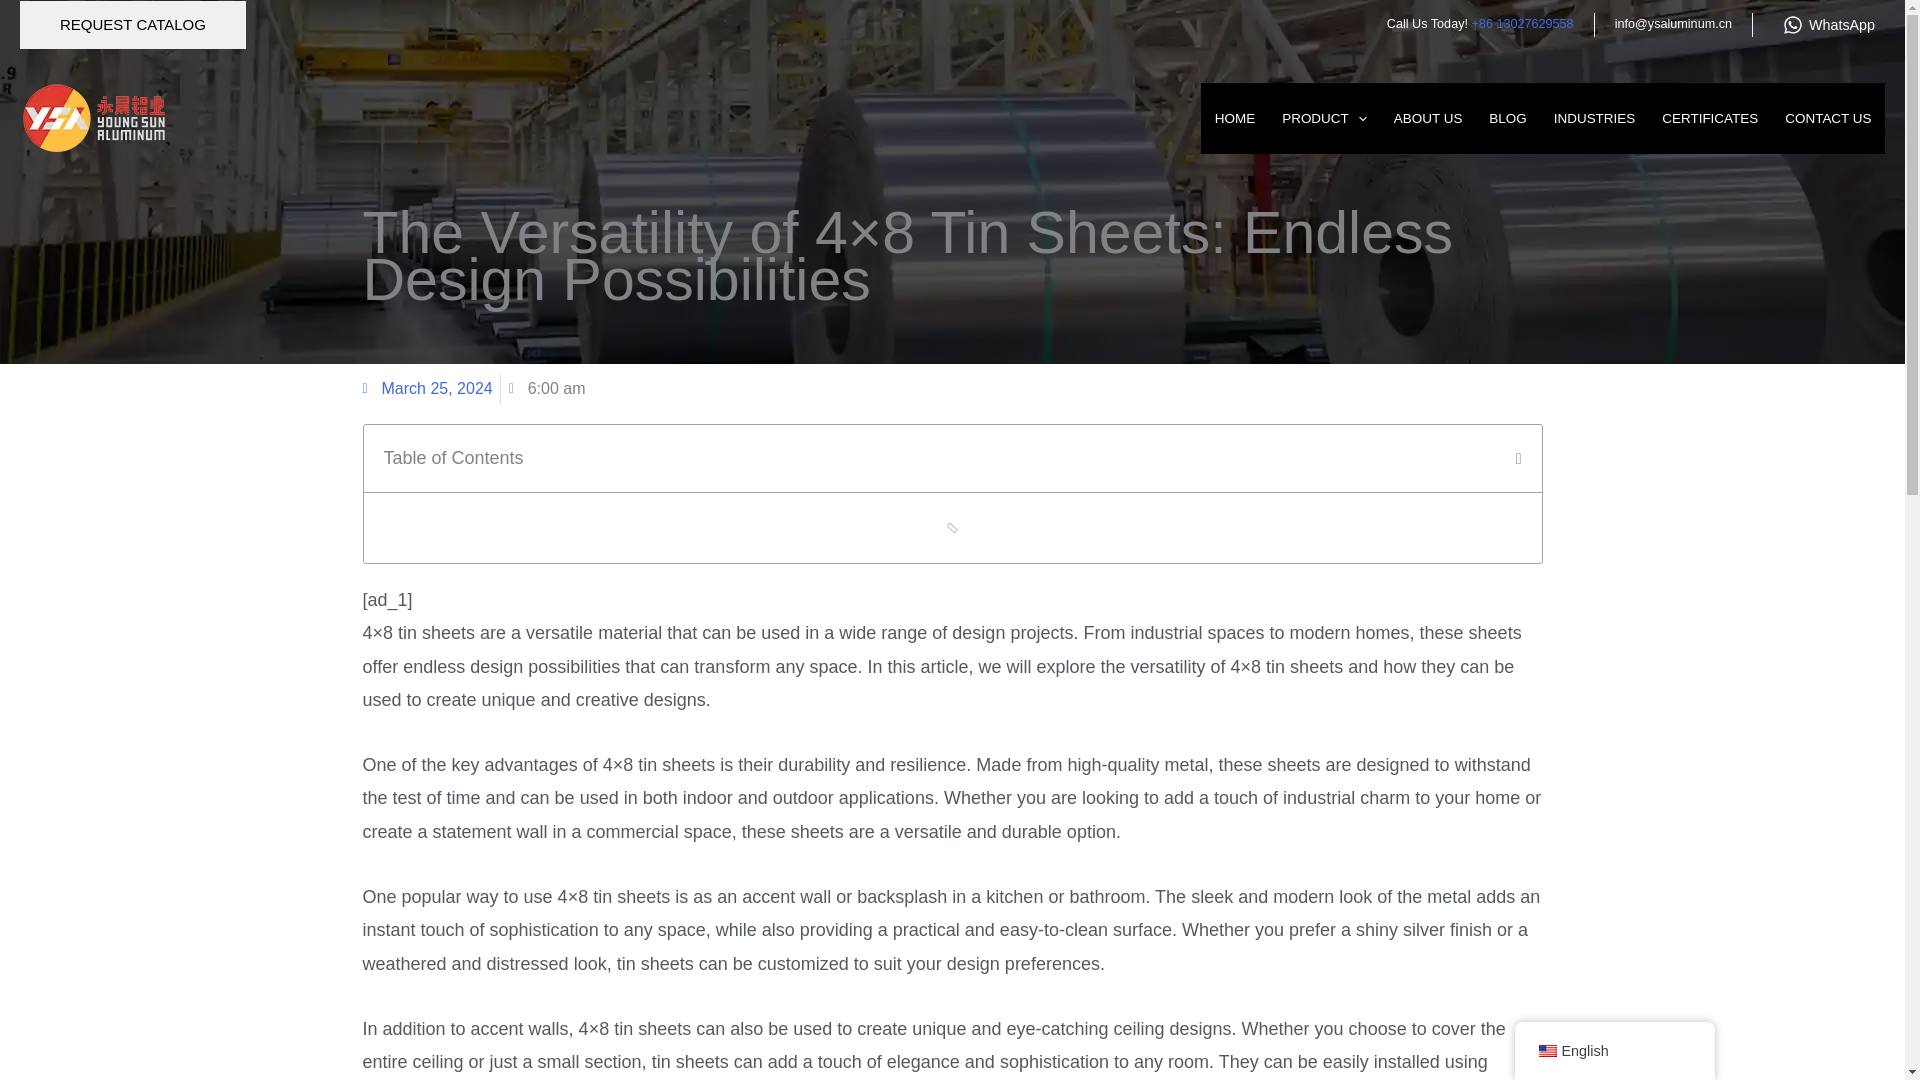  What do you see at coordinates (1324, 119) in the screenshot?
I see `PRODUCT` at bounding box center [1324, 119].